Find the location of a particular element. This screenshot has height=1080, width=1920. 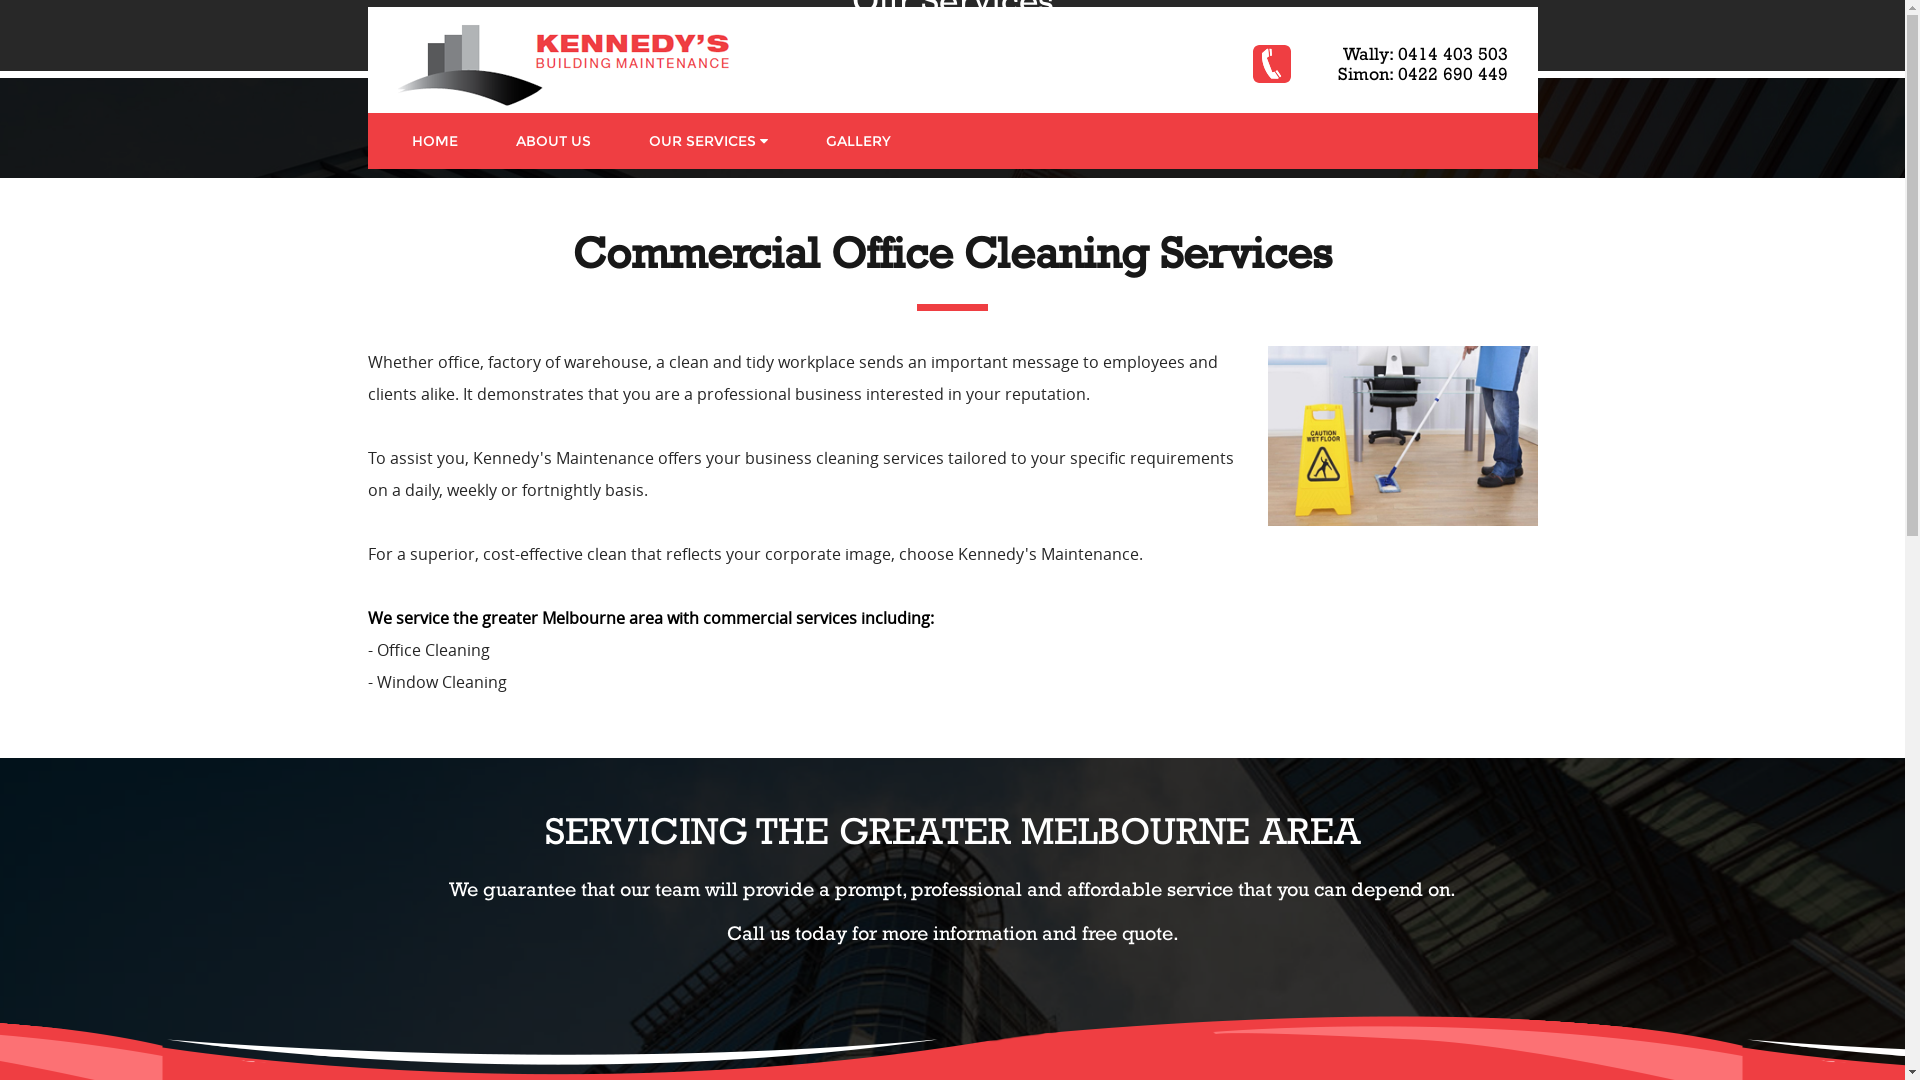

Home is located at coordinates (778, 42).